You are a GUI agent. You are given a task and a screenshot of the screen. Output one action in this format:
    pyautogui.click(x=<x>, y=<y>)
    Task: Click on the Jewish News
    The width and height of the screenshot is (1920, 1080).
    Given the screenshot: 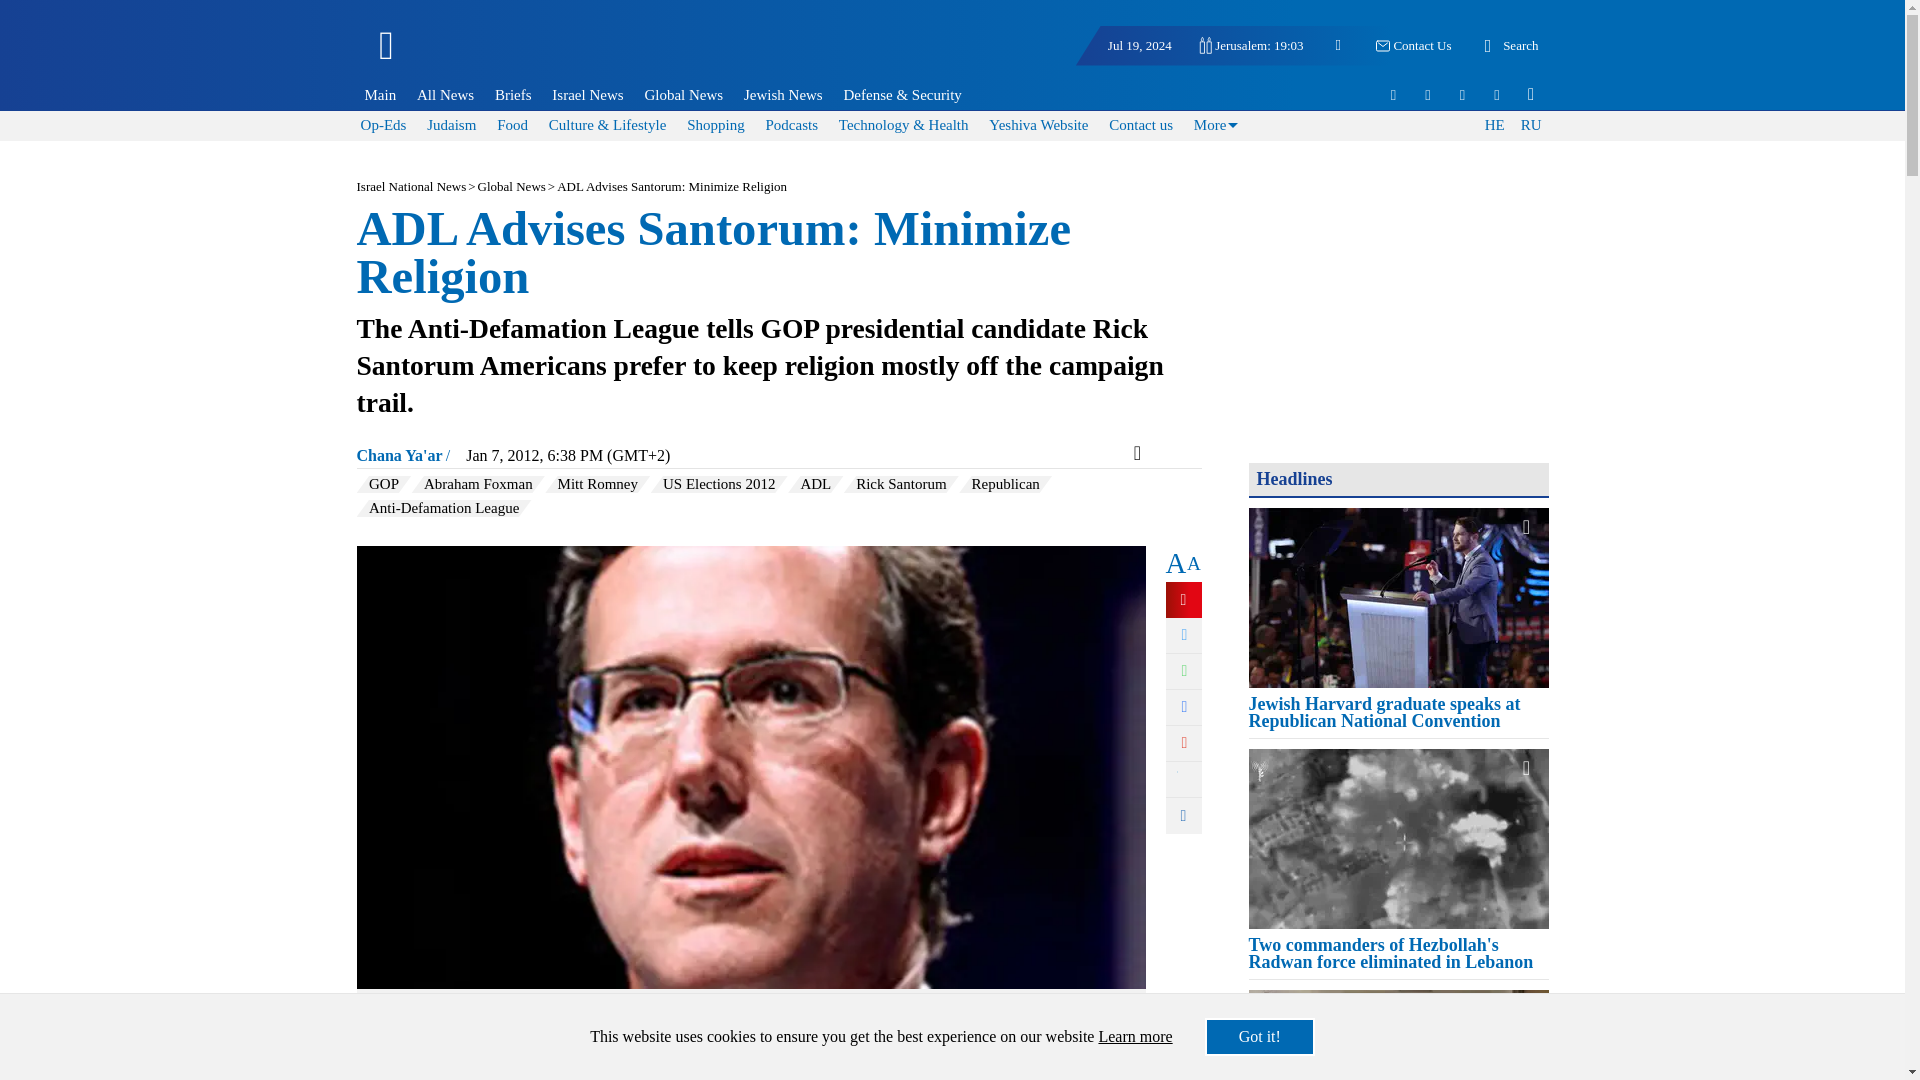 What is the action you would take?
    pyautogui.click(x=782, y=94)
    